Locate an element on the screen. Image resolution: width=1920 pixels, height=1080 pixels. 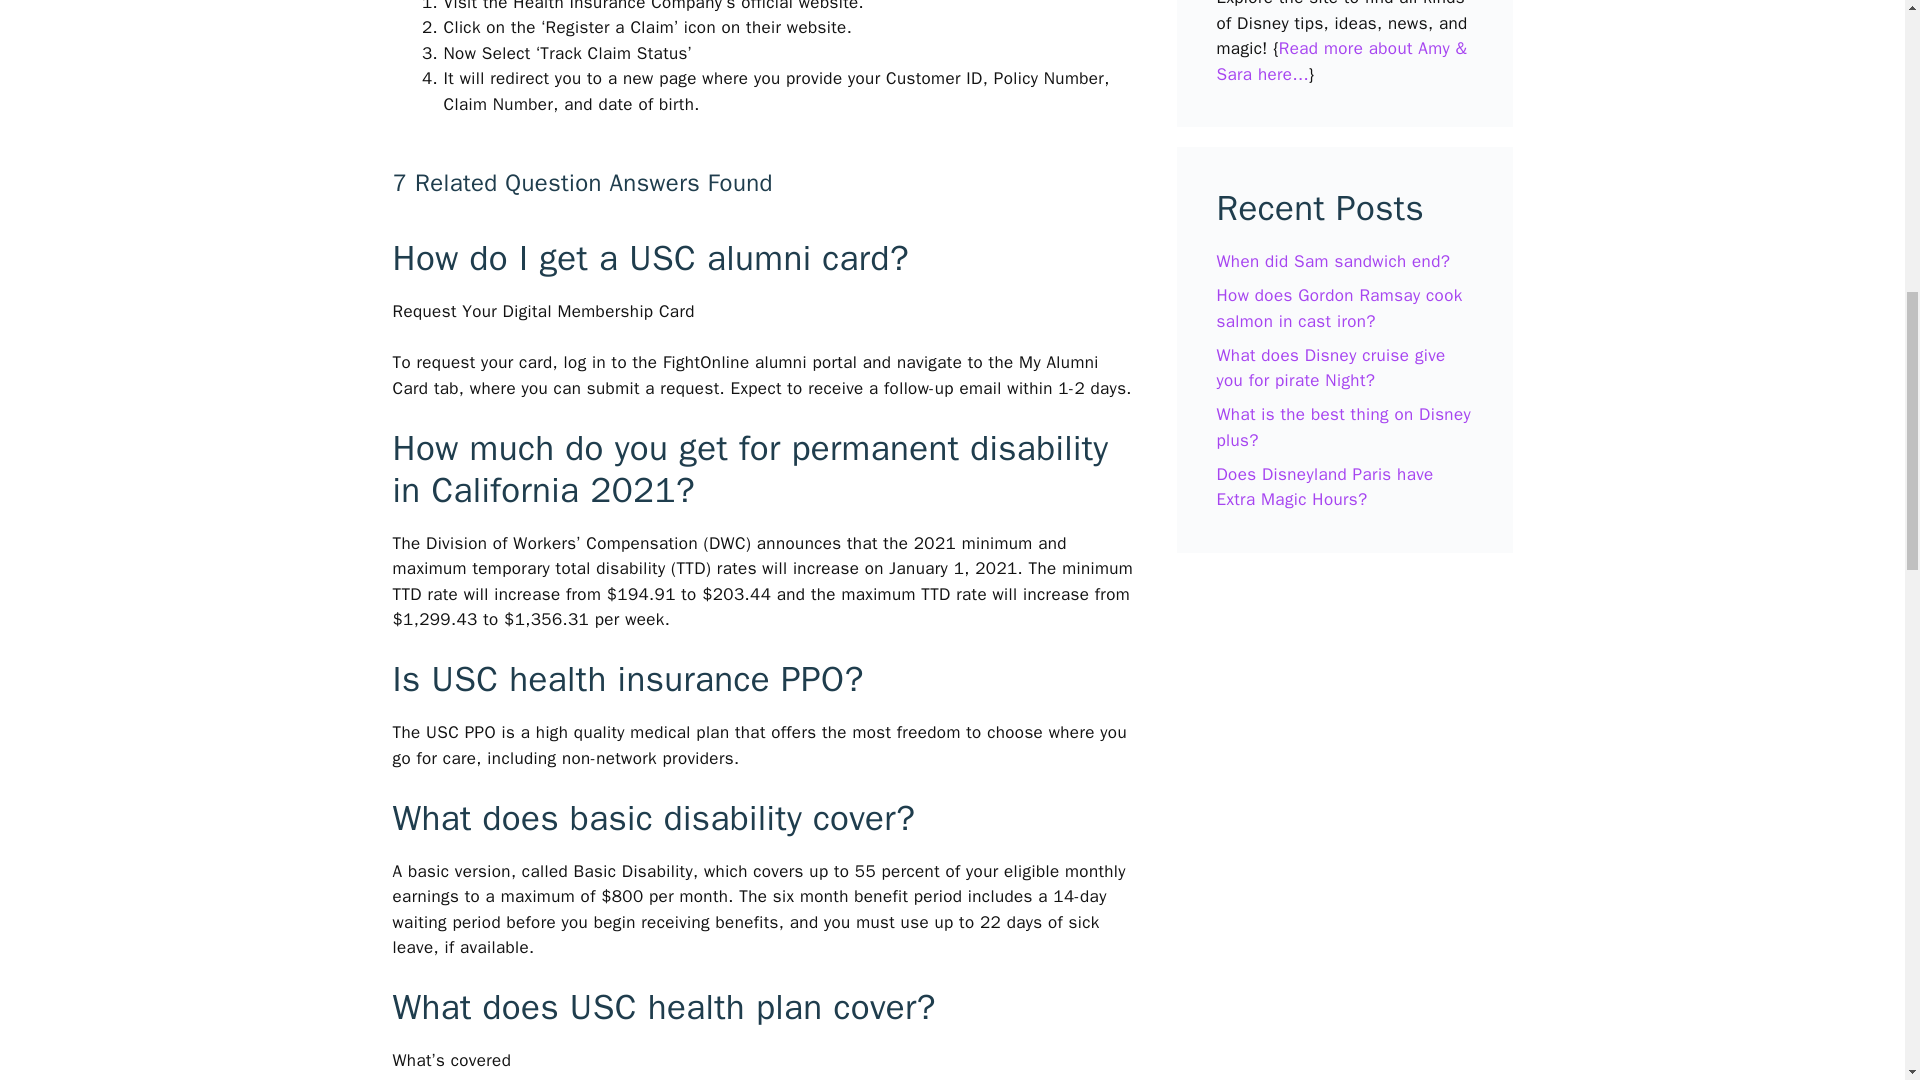
What is the best thing on Disney plus? is located at coordinates (1342, 427).